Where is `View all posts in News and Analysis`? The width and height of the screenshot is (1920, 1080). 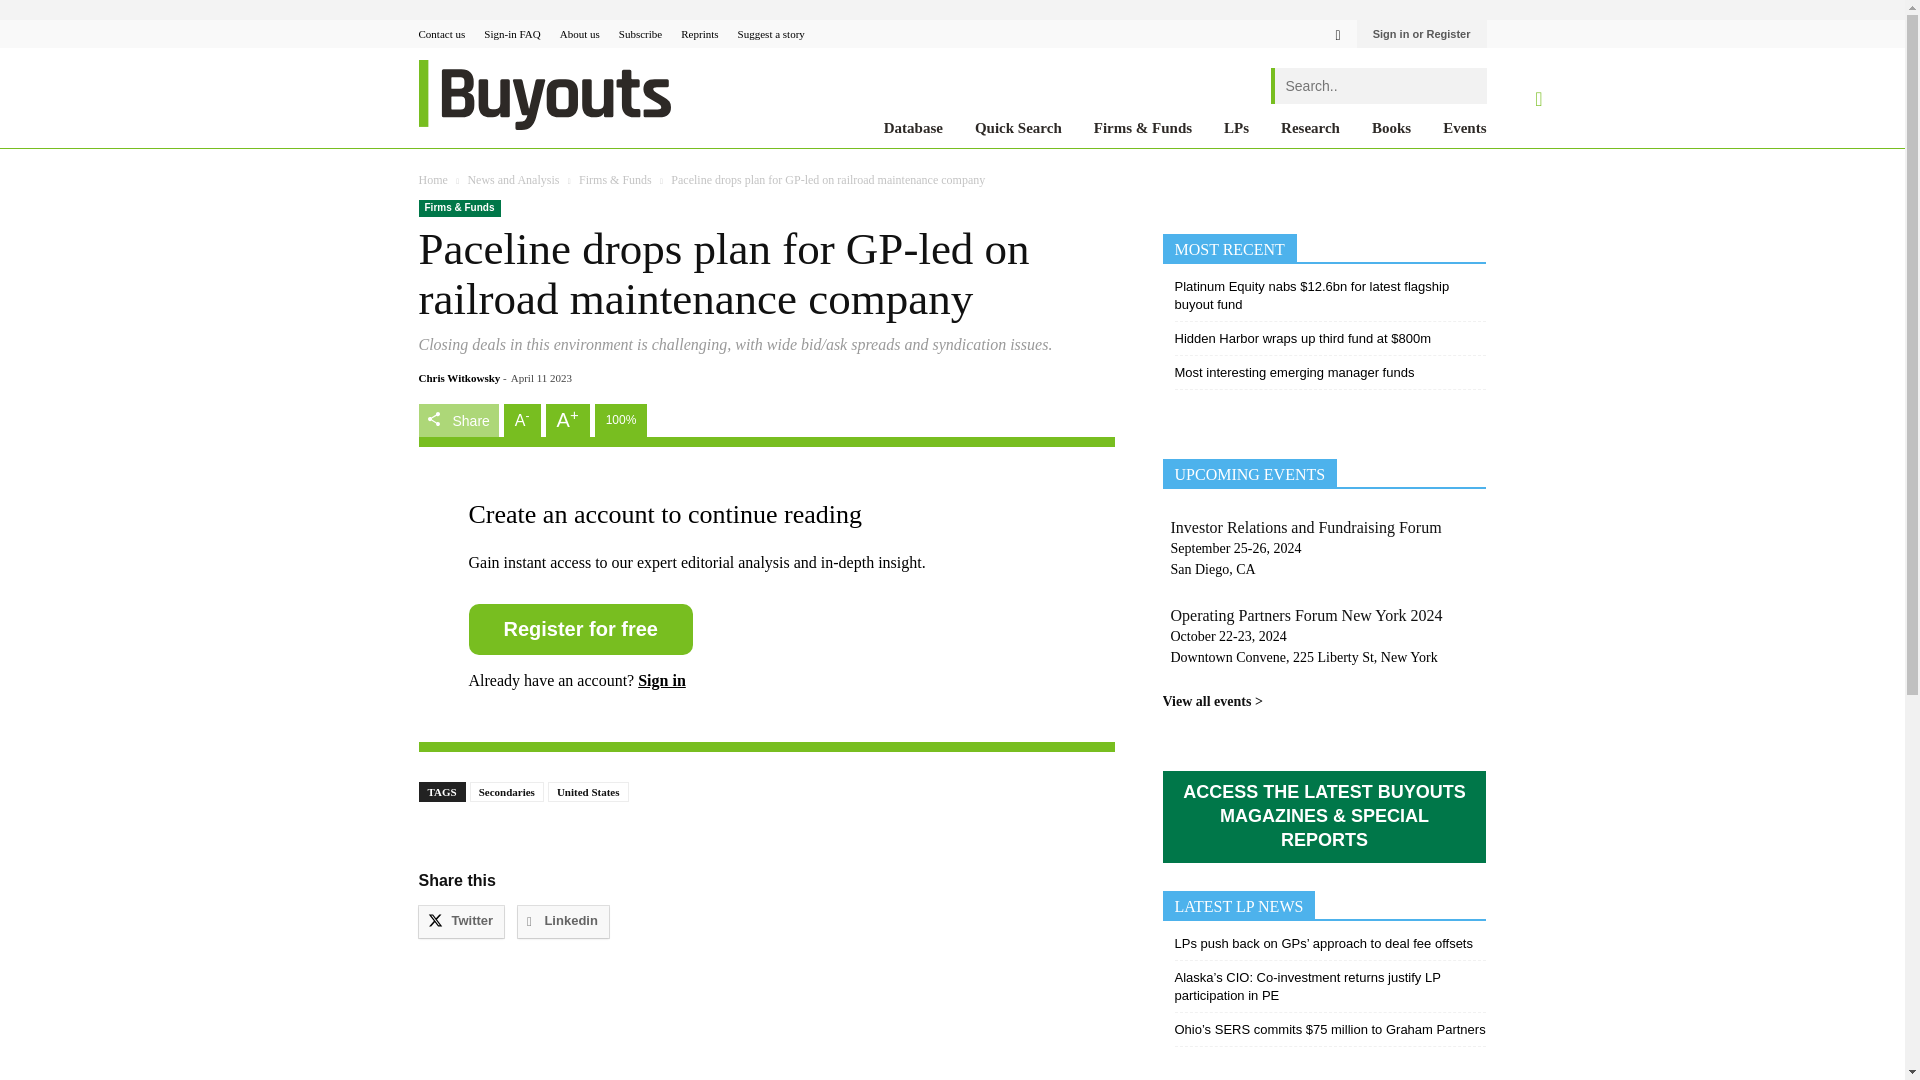 View all posts in News and Analysis is located at coordinates (512, 179).